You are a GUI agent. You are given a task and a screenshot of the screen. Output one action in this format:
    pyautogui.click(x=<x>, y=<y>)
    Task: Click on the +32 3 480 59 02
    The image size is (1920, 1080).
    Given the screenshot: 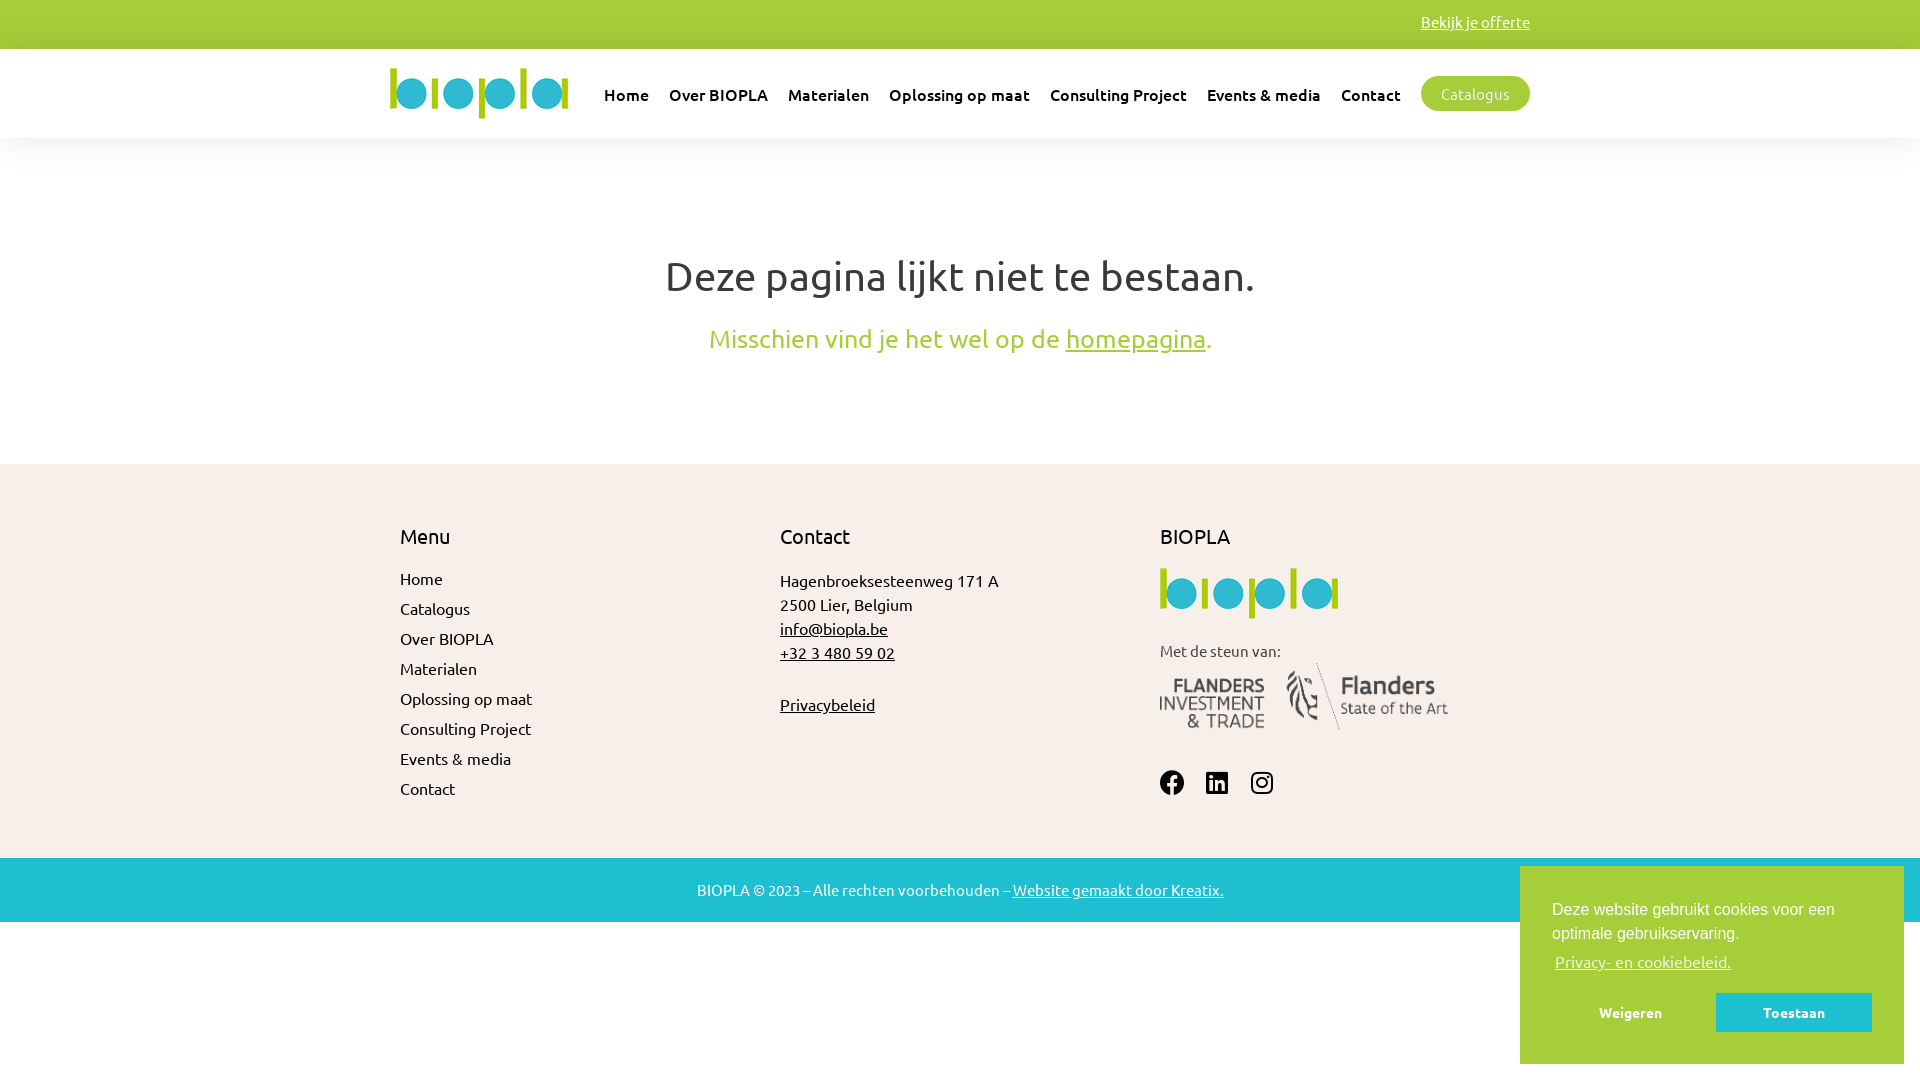 What is the action you would take?
    pyautogui.click(x=838, y=652)
    